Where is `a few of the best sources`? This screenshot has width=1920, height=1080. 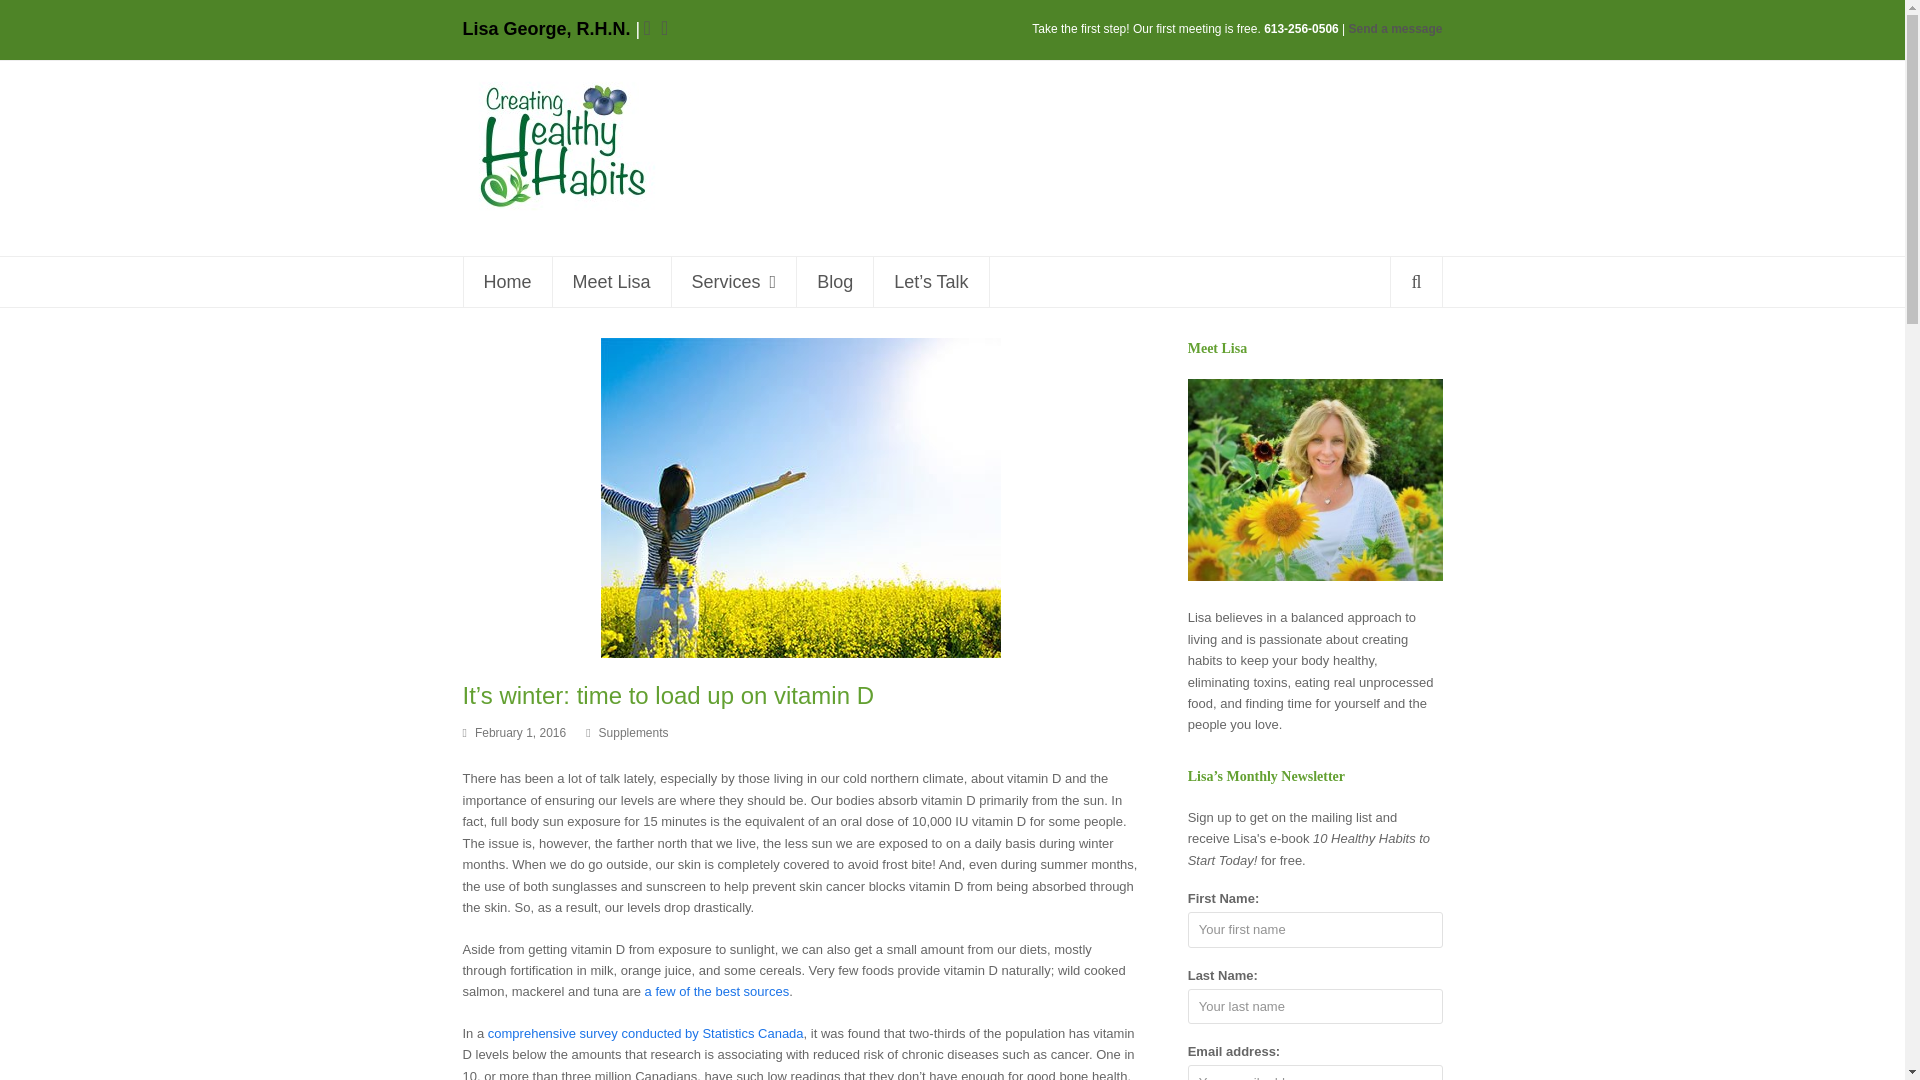
a few of the best sources is located at coordinates (717, 991).